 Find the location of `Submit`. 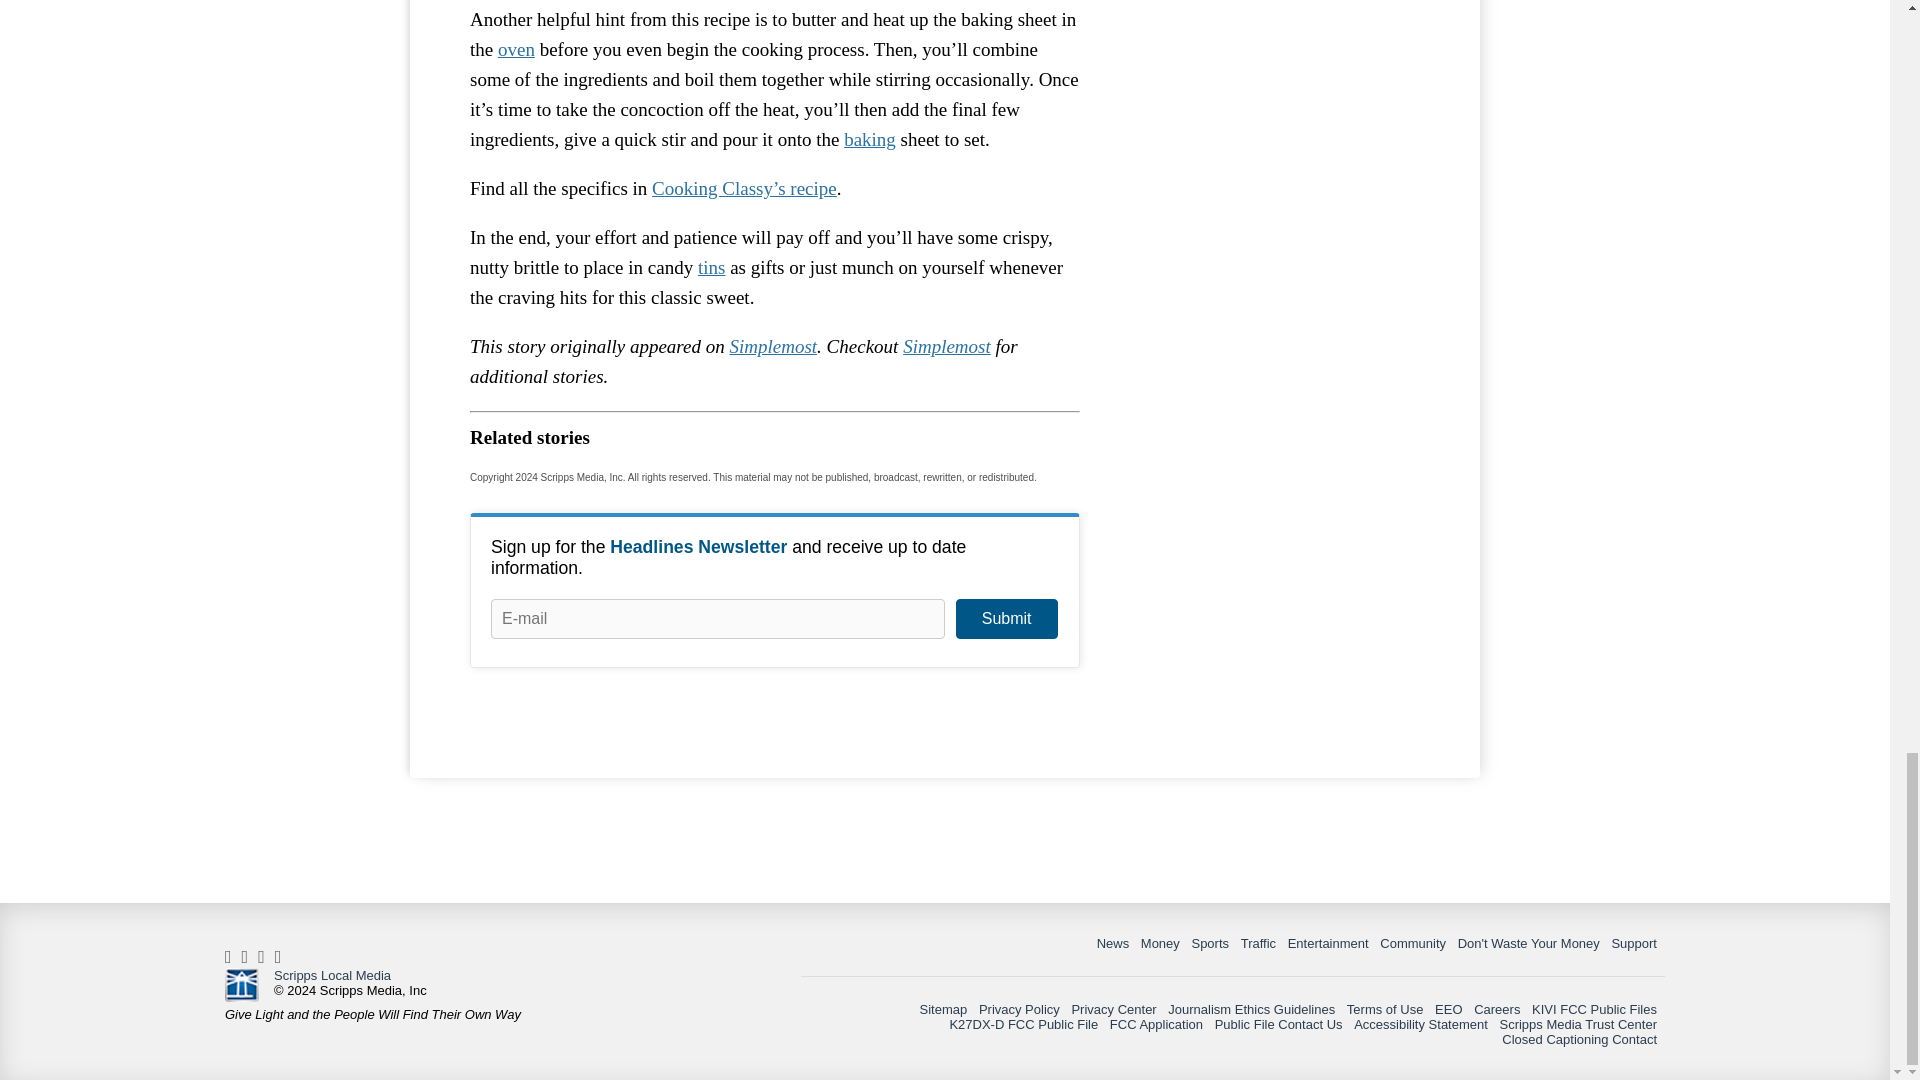

Submit is located at coordinates (1006, 619).